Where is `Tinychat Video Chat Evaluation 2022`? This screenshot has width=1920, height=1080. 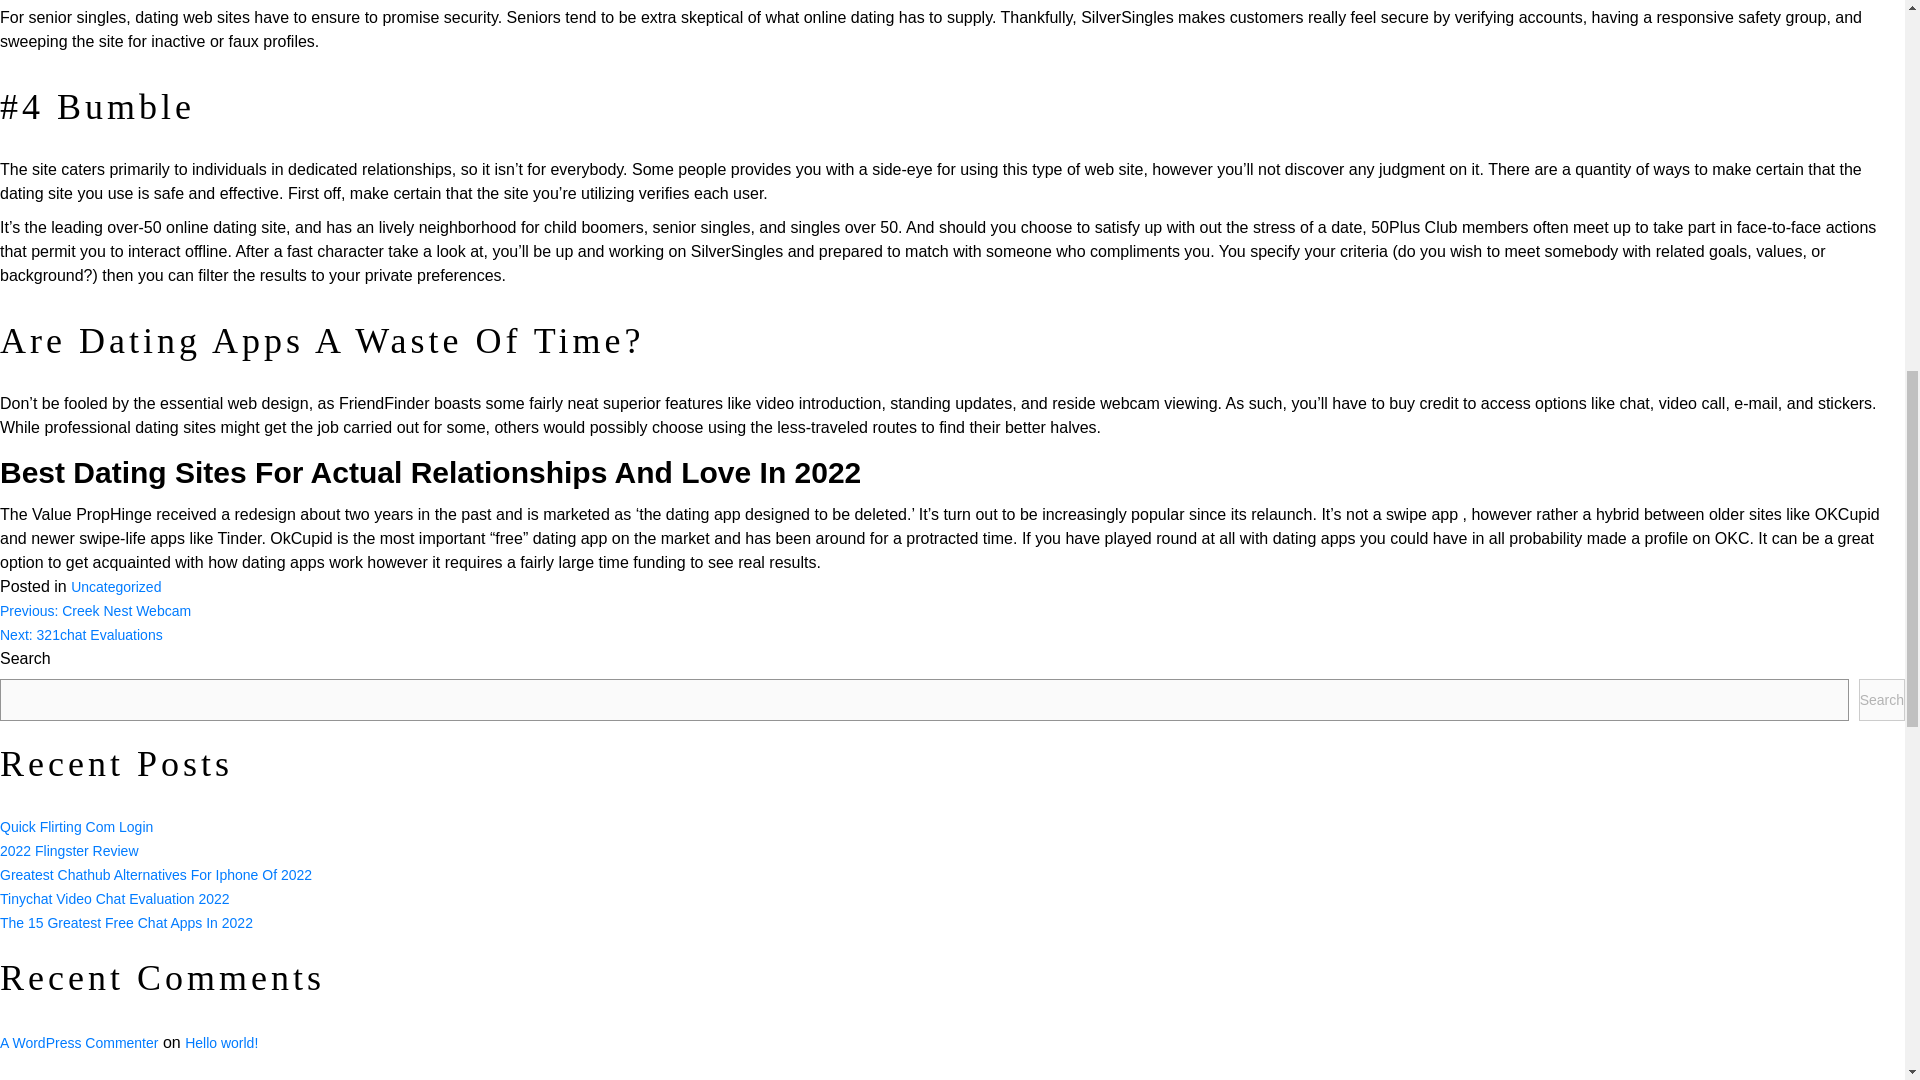
Tinychat Video Chat Evaluation 2022 is located at coordinates (115, 898).